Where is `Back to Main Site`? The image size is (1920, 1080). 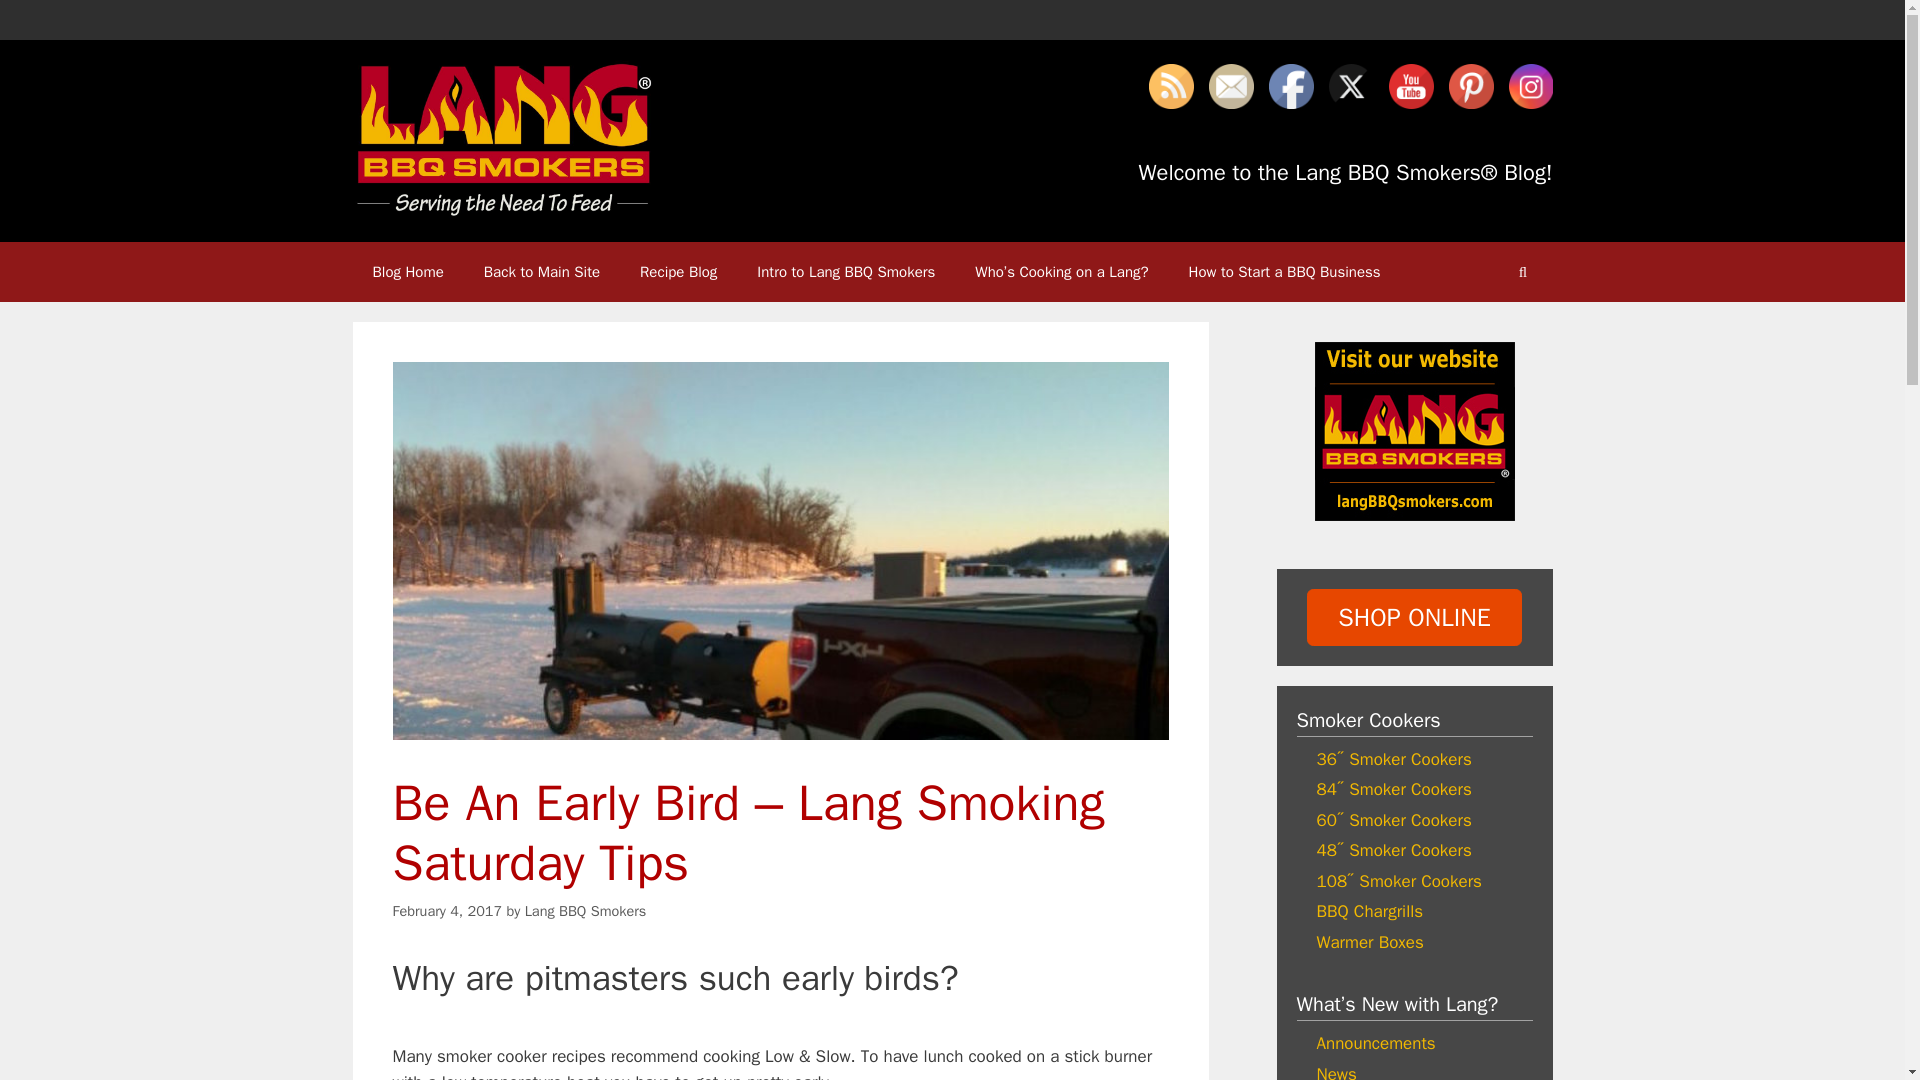 Back to Main Site is located at coordinates (542, 272).